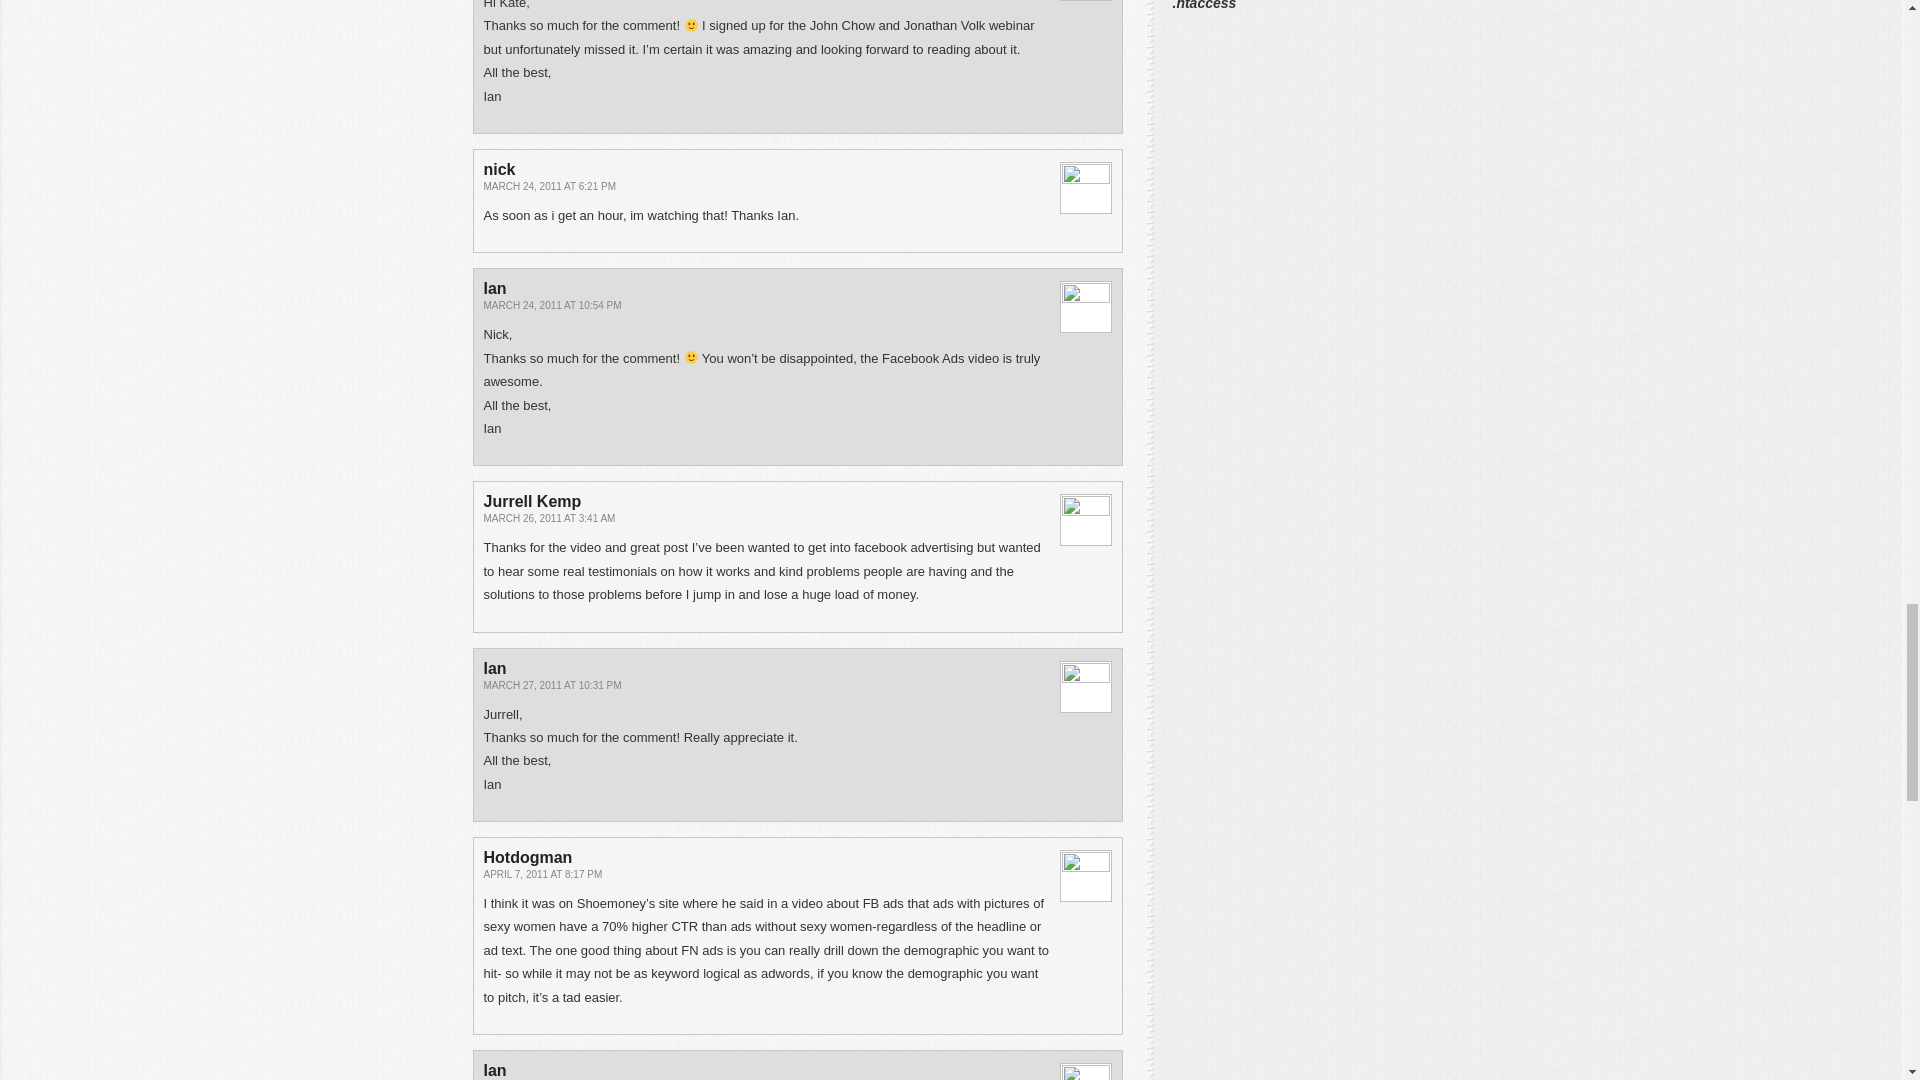  I want to click on MARCH 24, 2011 AT 6:21 PM, so click(550, 186).